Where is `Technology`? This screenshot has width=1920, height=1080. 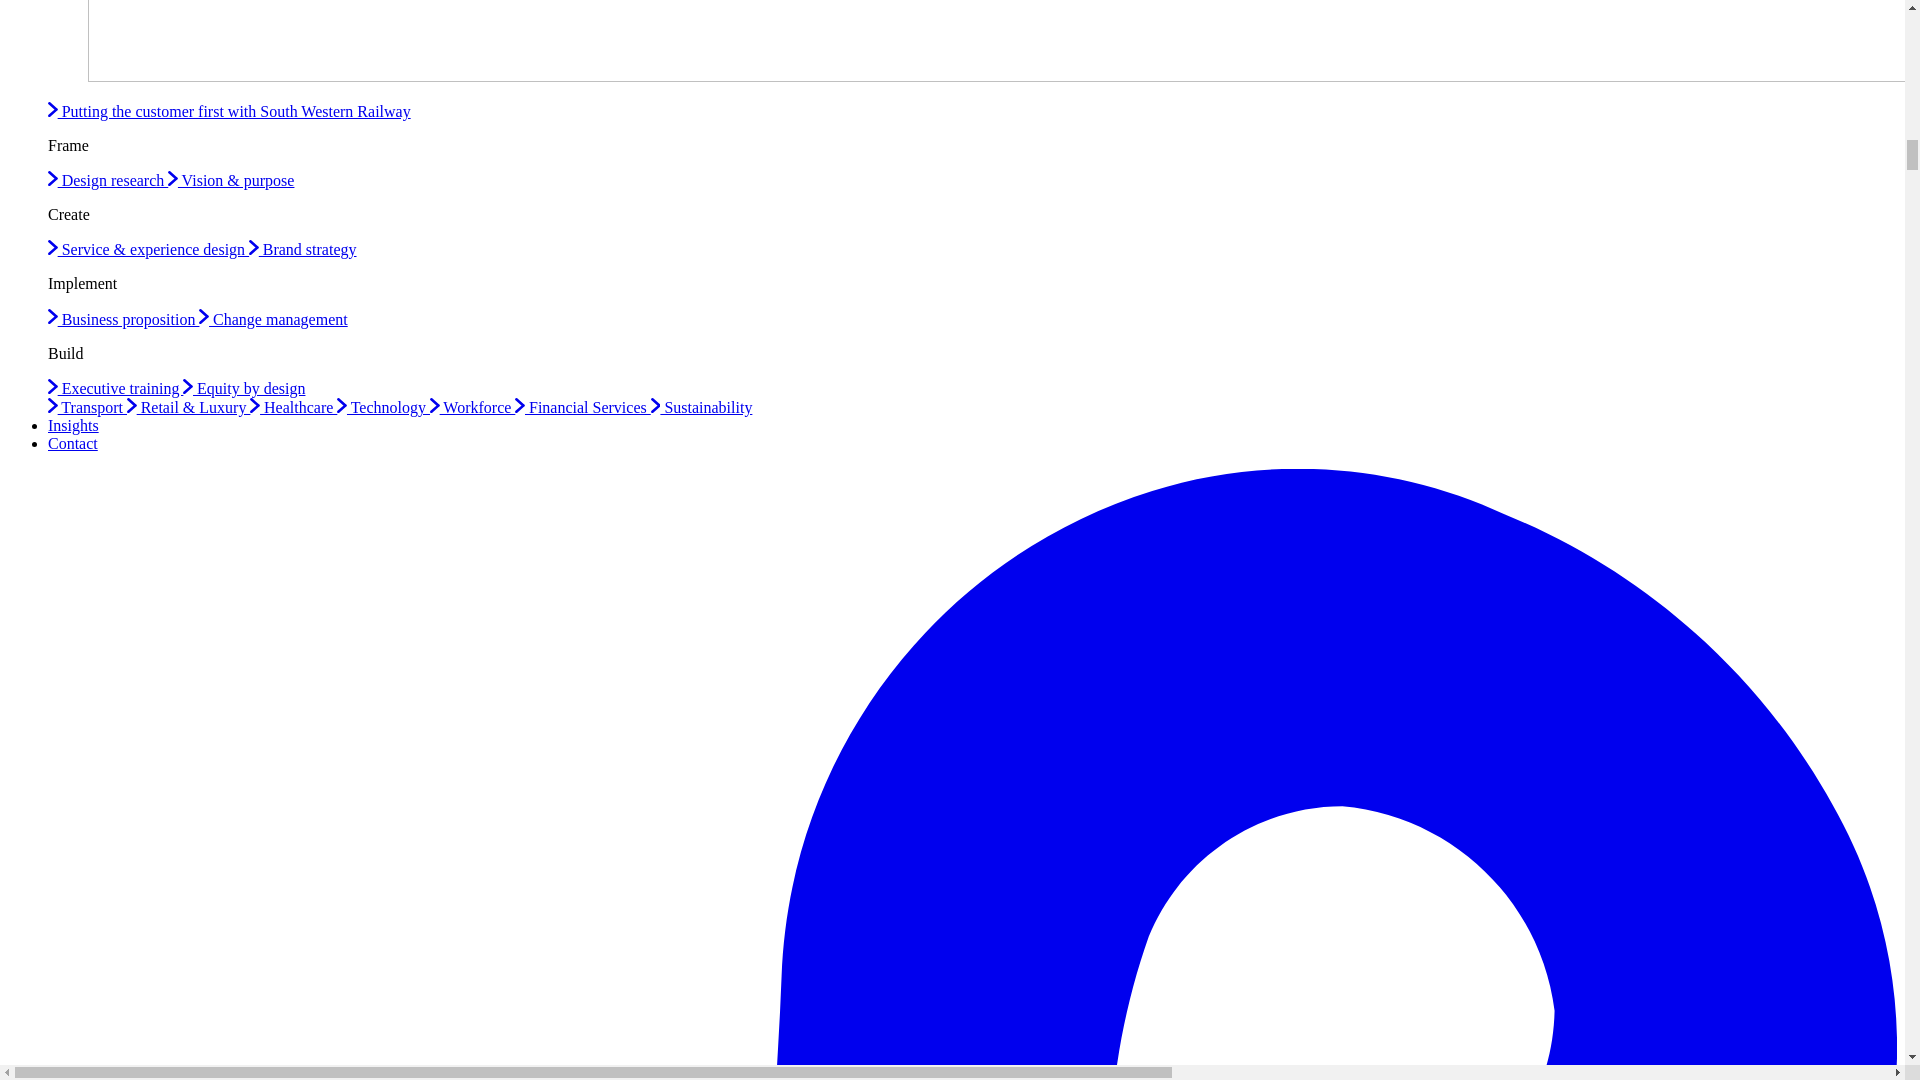 Technology is located at coordinates (384, 406).